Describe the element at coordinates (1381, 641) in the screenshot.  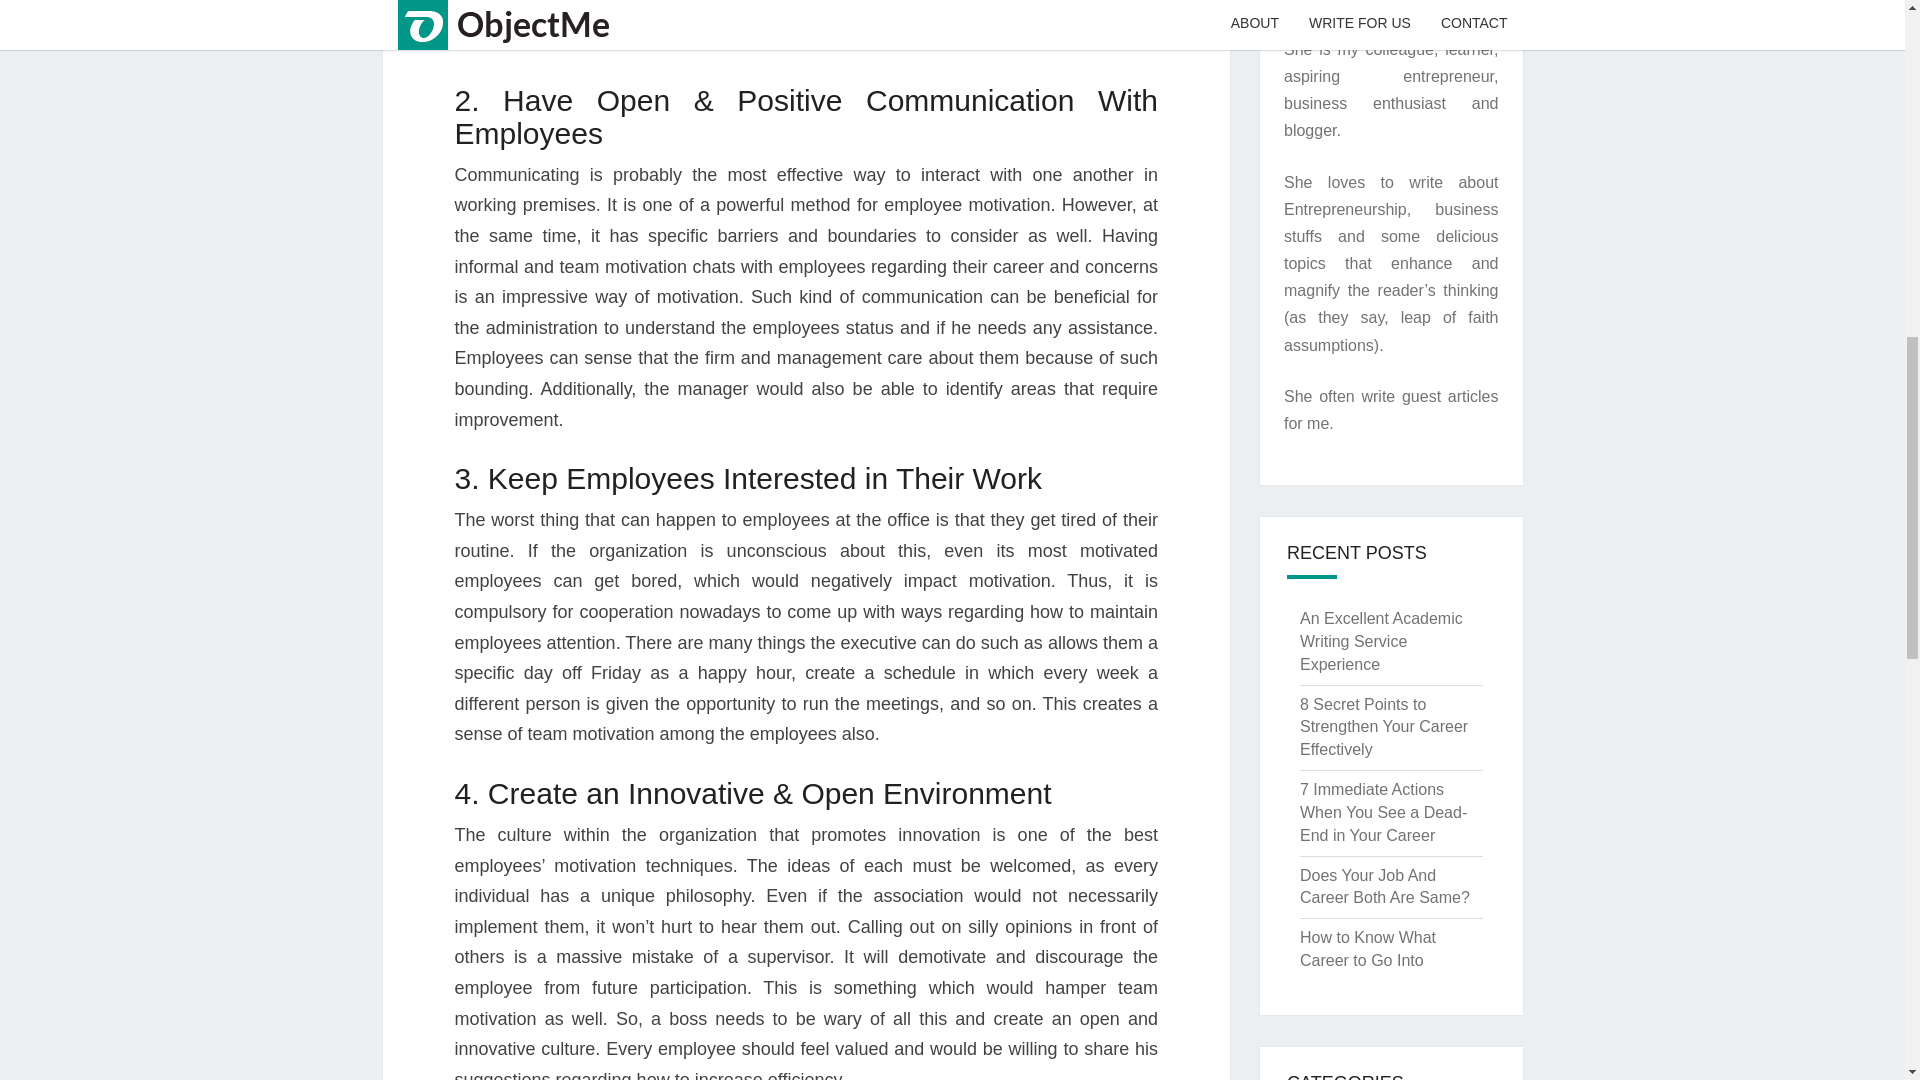
I see `An Excellent Academic Writing Service Experience` at that location.